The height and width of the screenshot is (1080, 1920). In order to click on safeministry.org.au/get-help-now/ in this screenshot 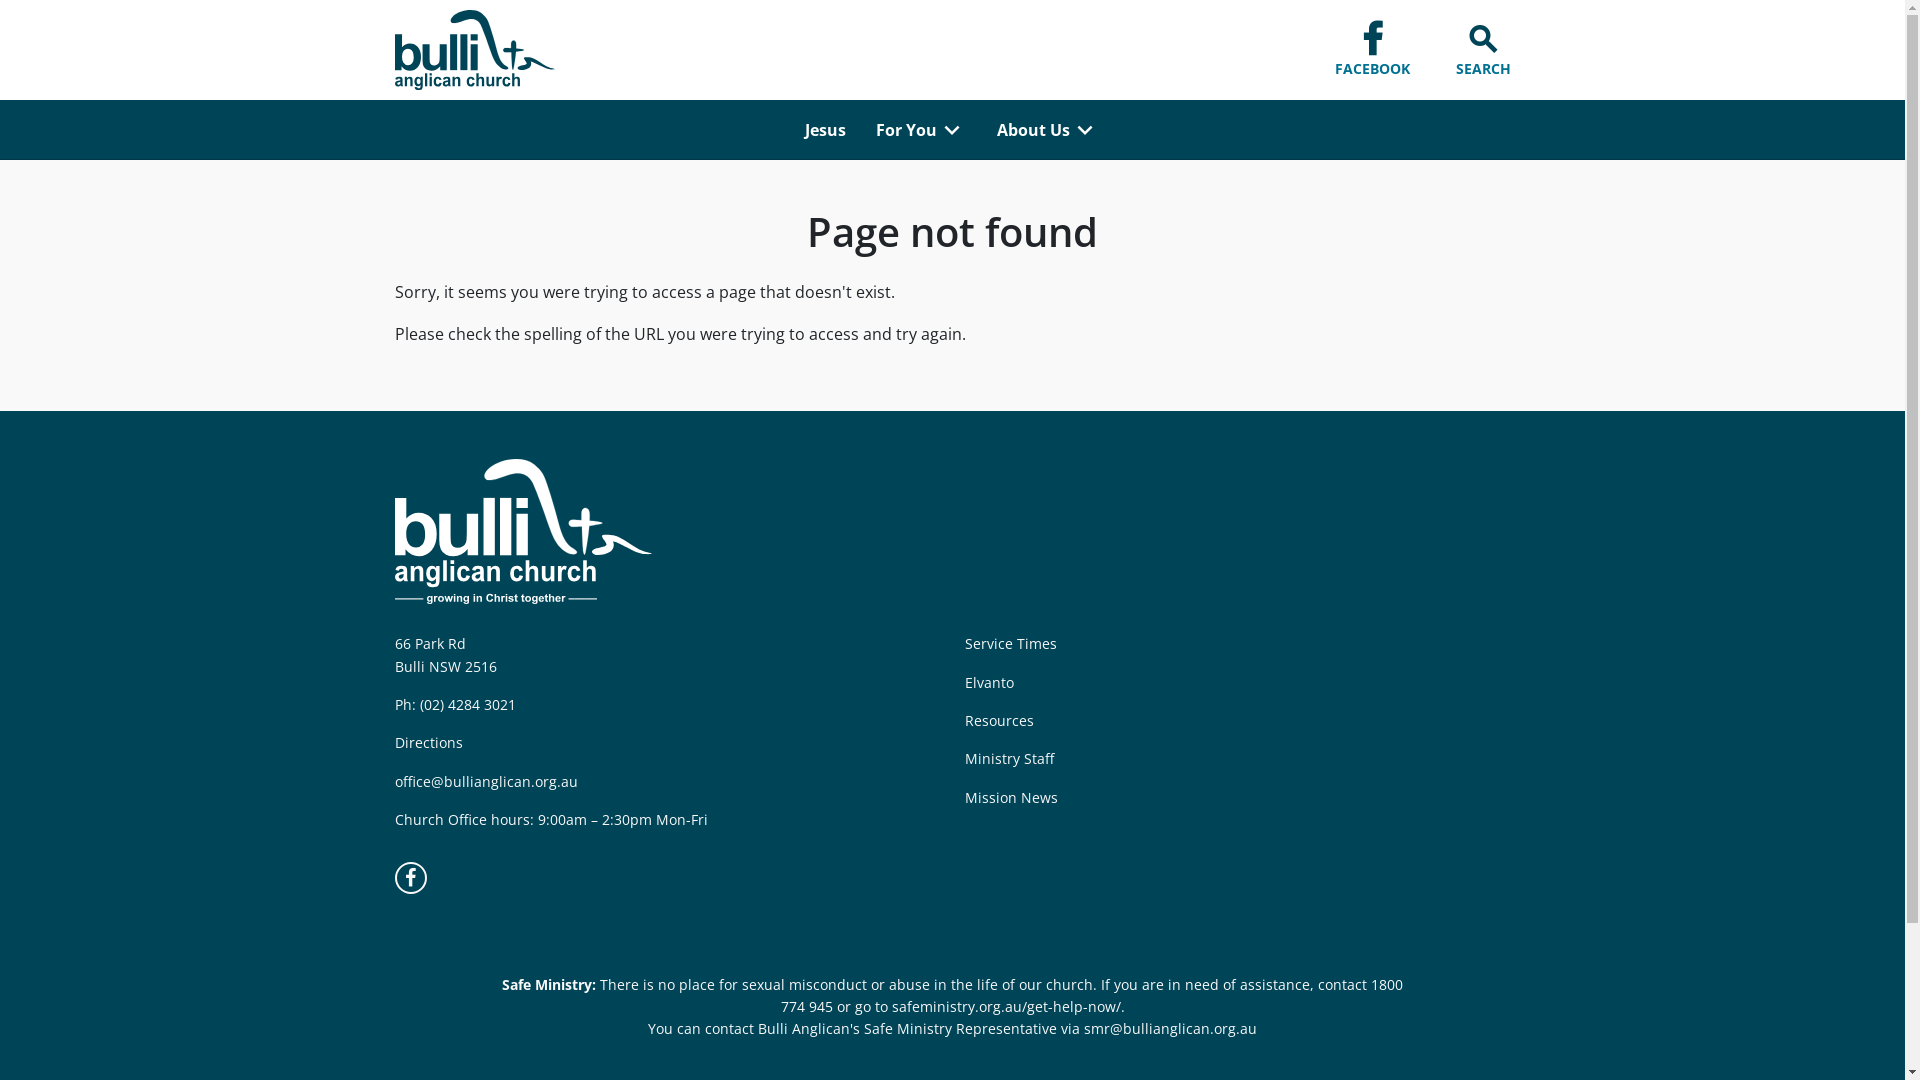, I will do `click(1006, 1006)`.